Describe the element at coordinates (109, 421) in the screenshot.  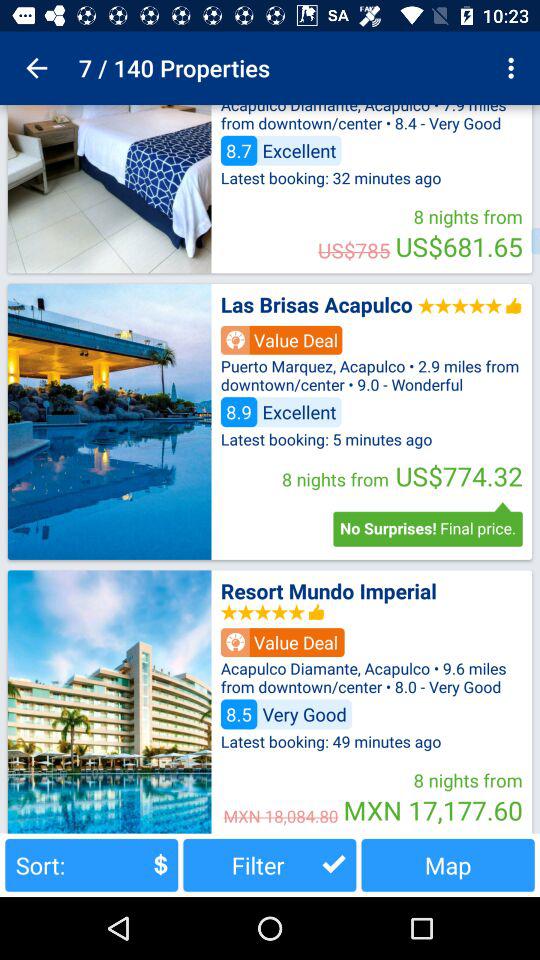
I see `hotel thumbnail` at that location.